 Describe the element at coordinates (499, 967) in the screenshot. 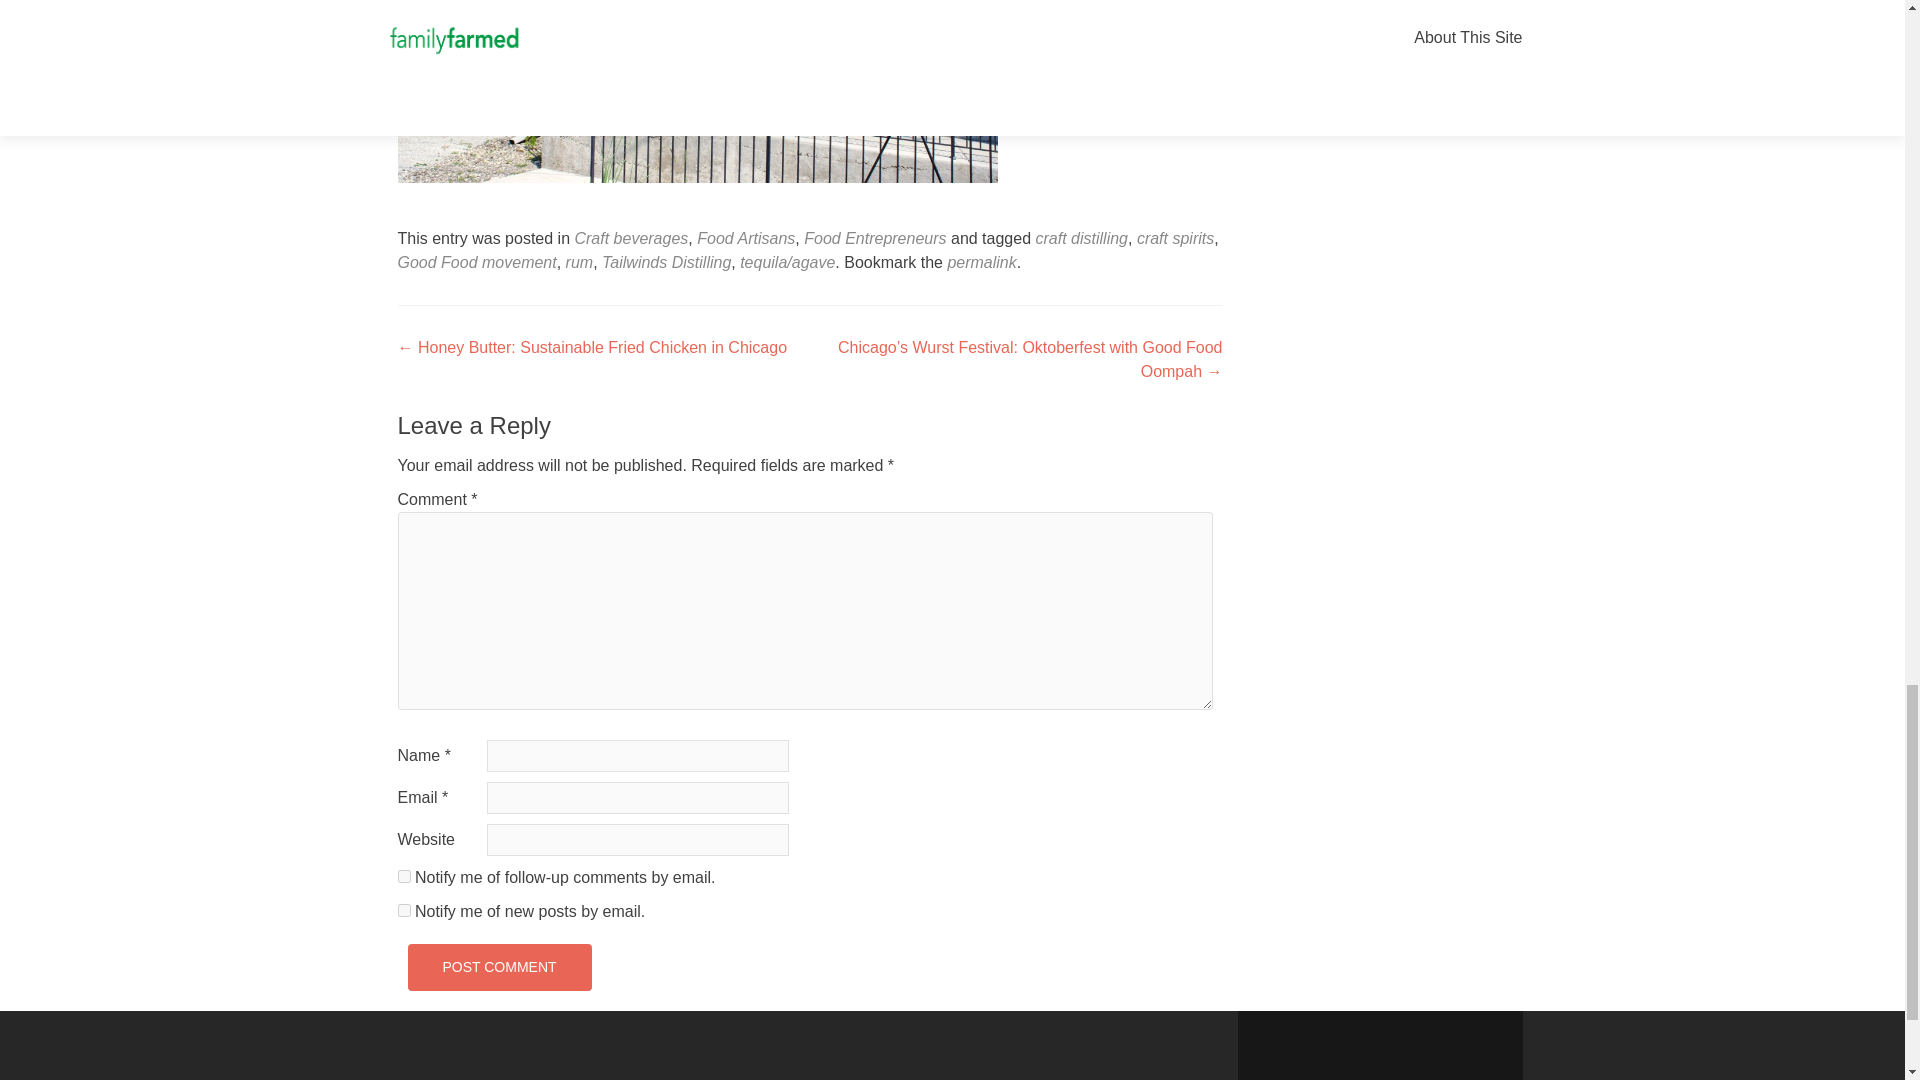

I see `Post Comment` at that location.